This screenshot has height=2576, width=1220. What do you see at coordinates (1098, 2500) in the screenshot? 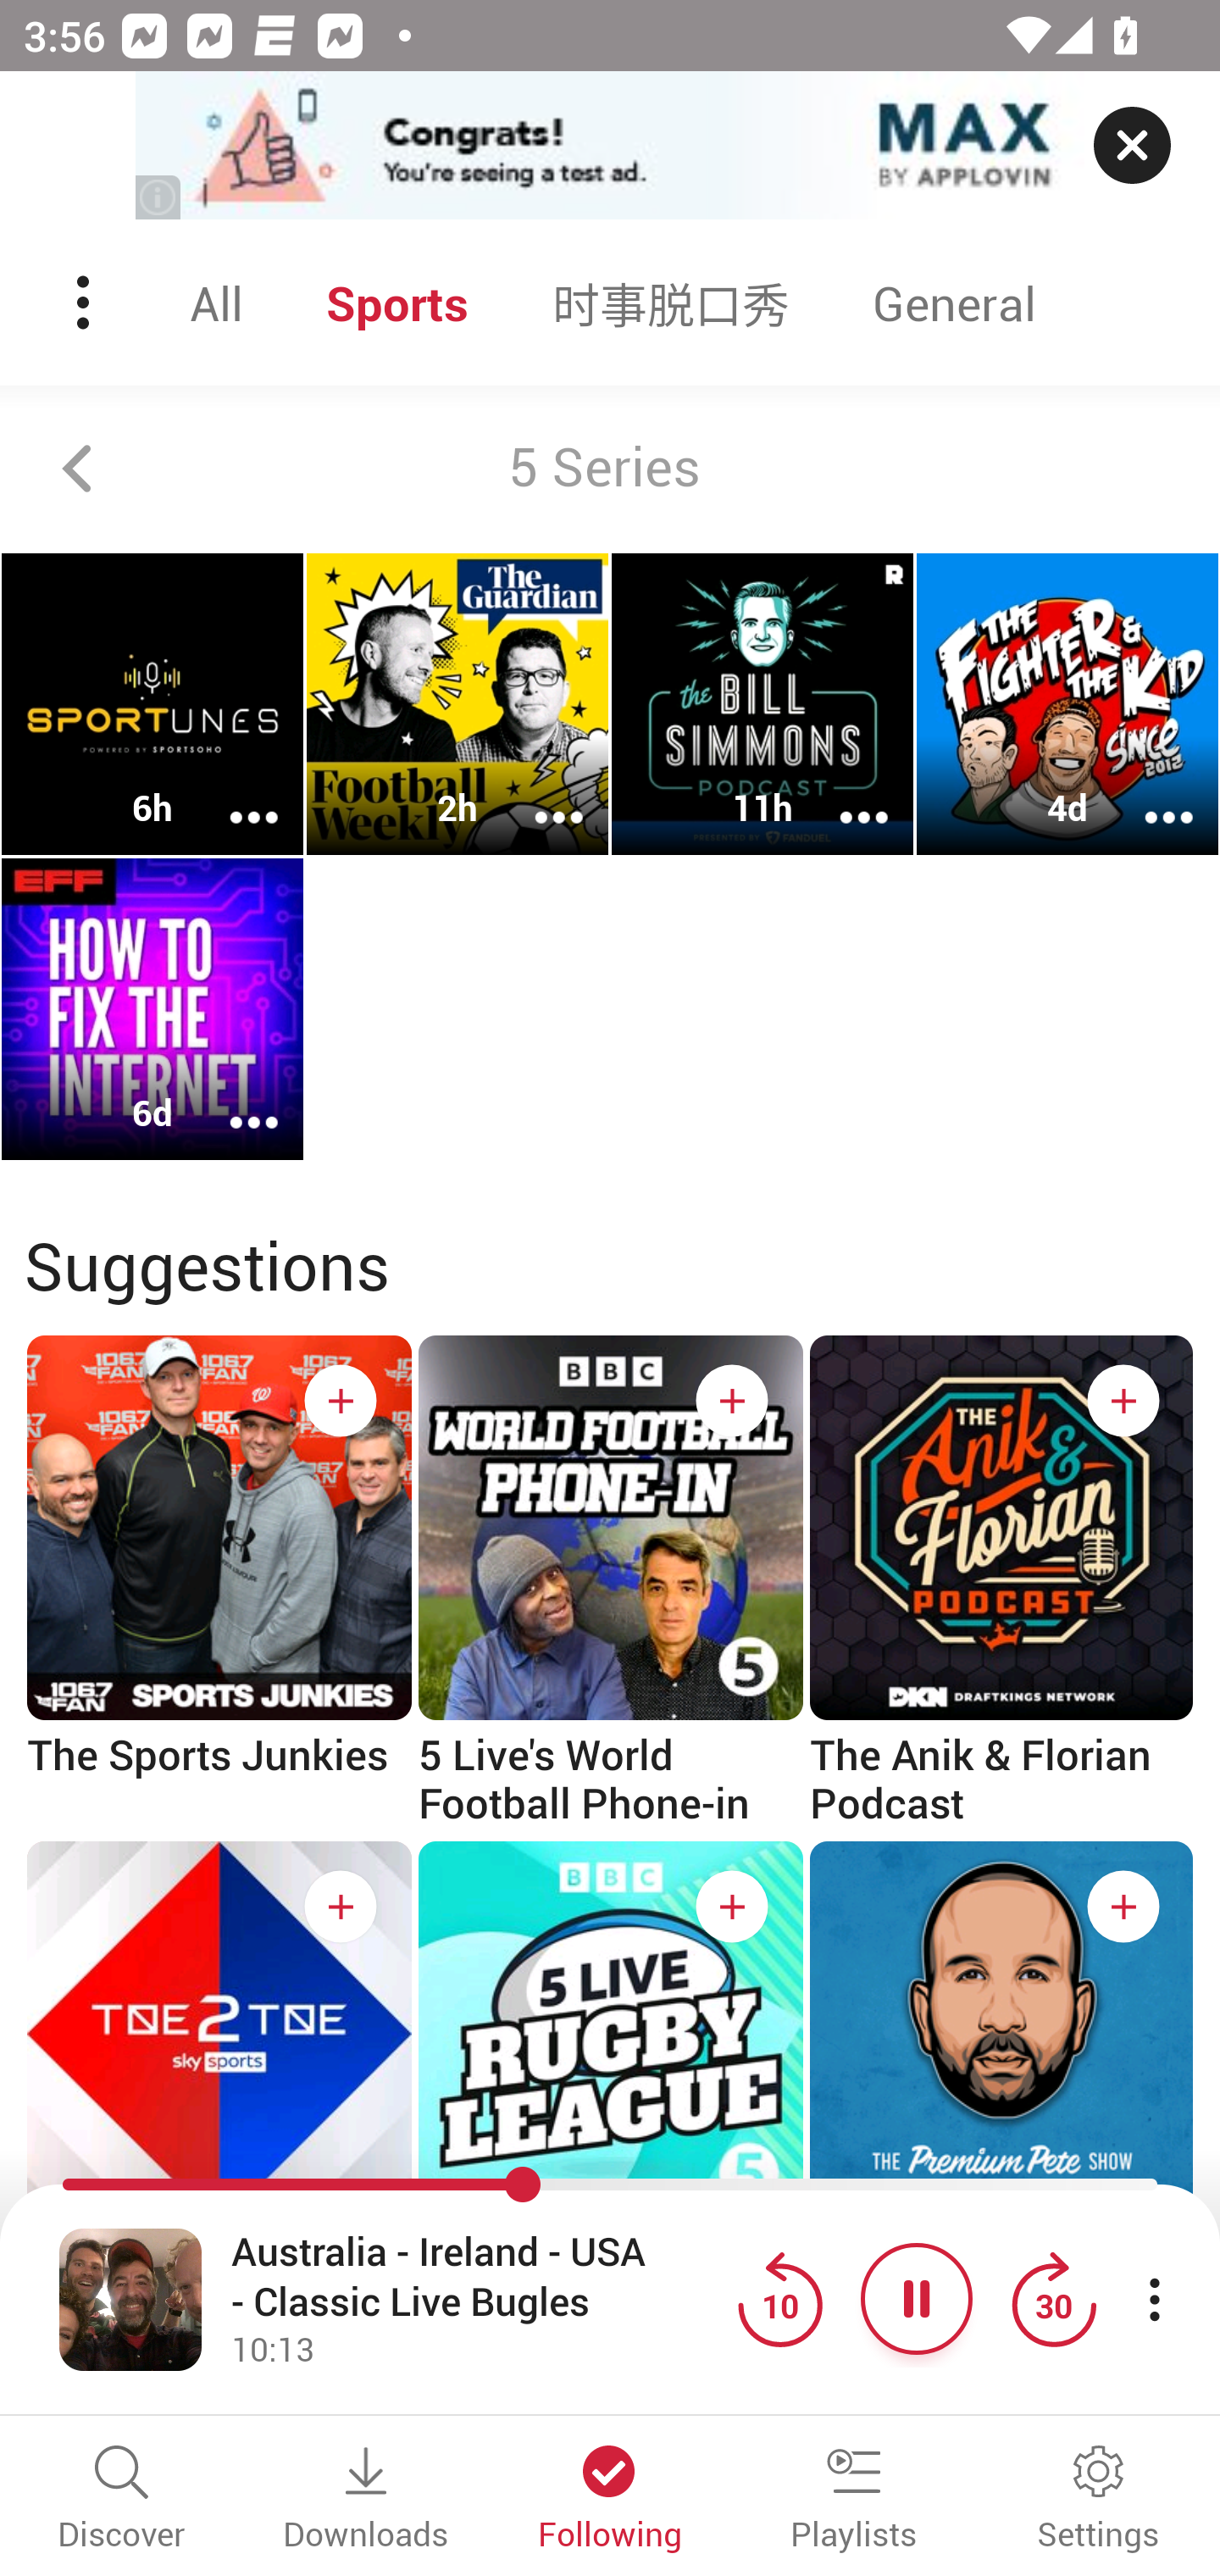
I see `Settings` at bounding box center [1098, 2500].